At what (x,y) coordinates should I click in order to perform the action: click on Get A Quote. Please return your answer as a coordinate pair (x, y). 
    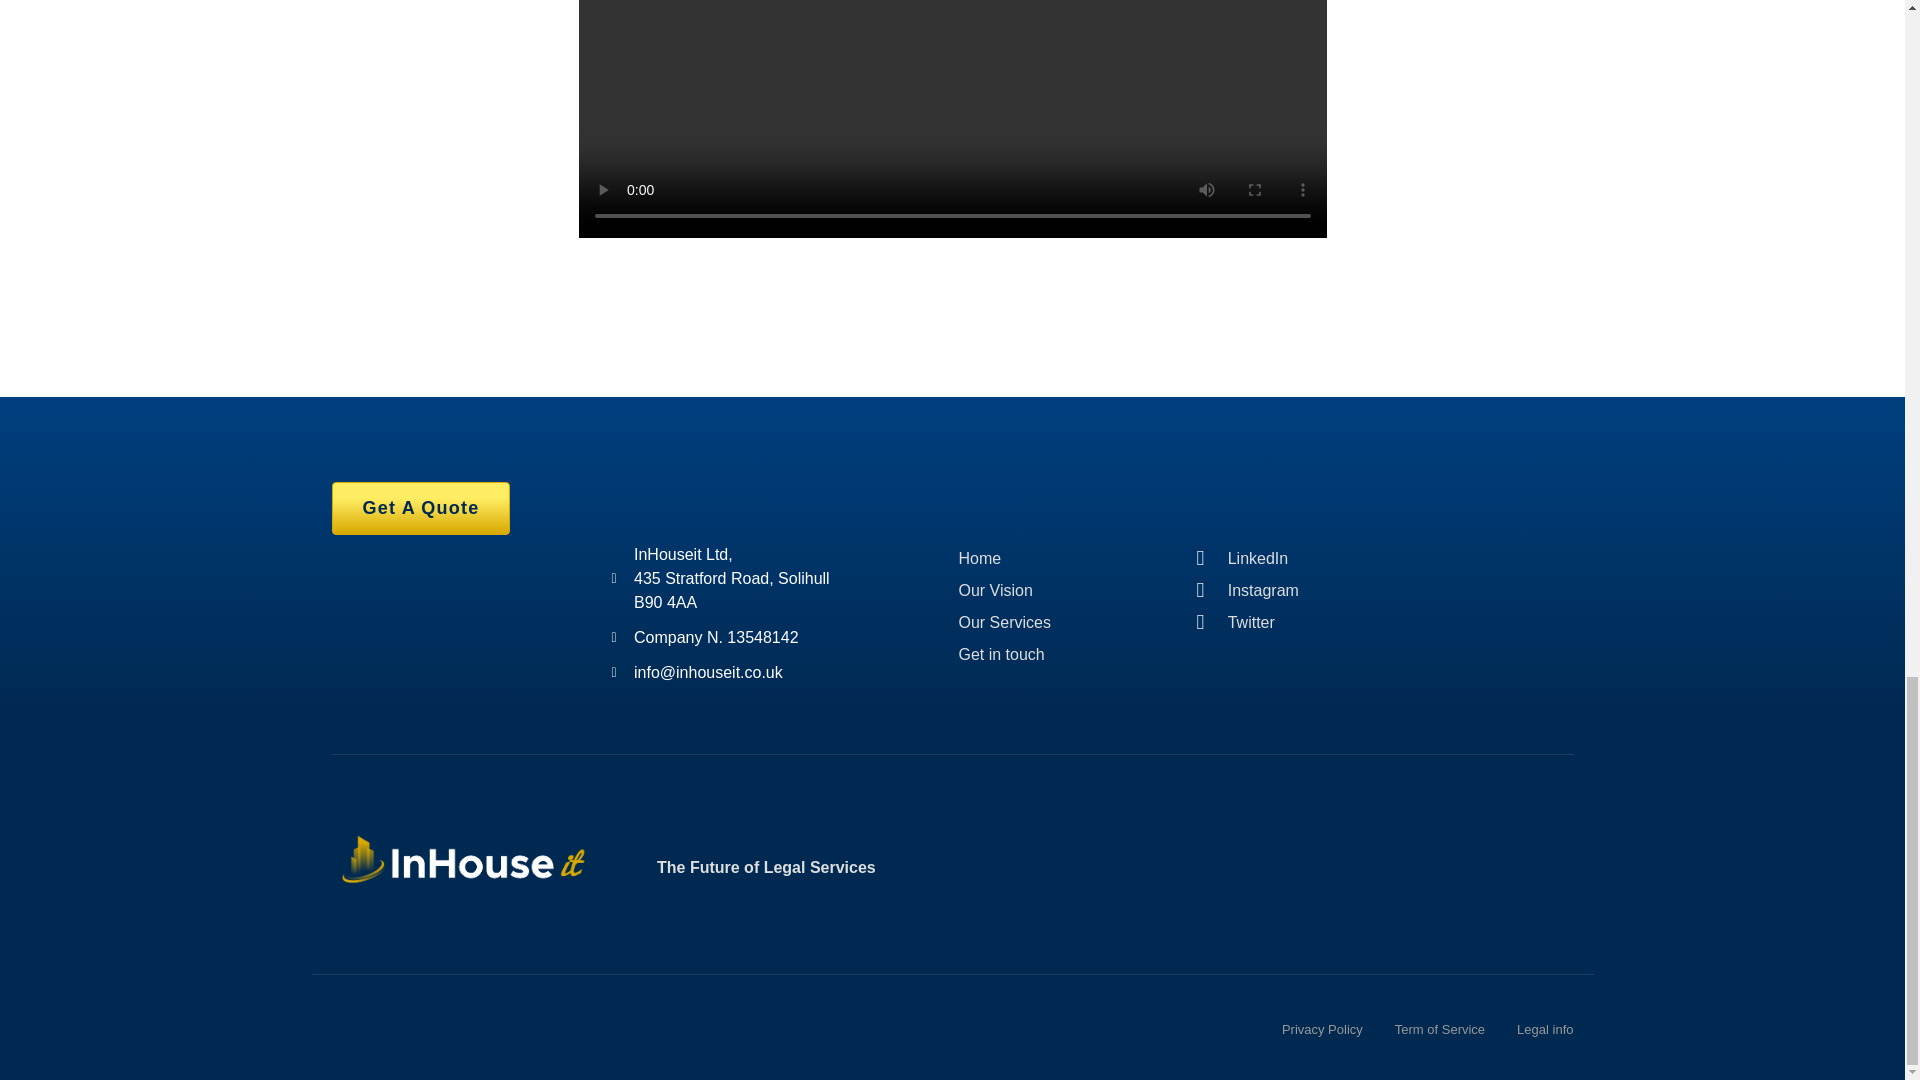
    Looking at the image, I should click on (421, 508).